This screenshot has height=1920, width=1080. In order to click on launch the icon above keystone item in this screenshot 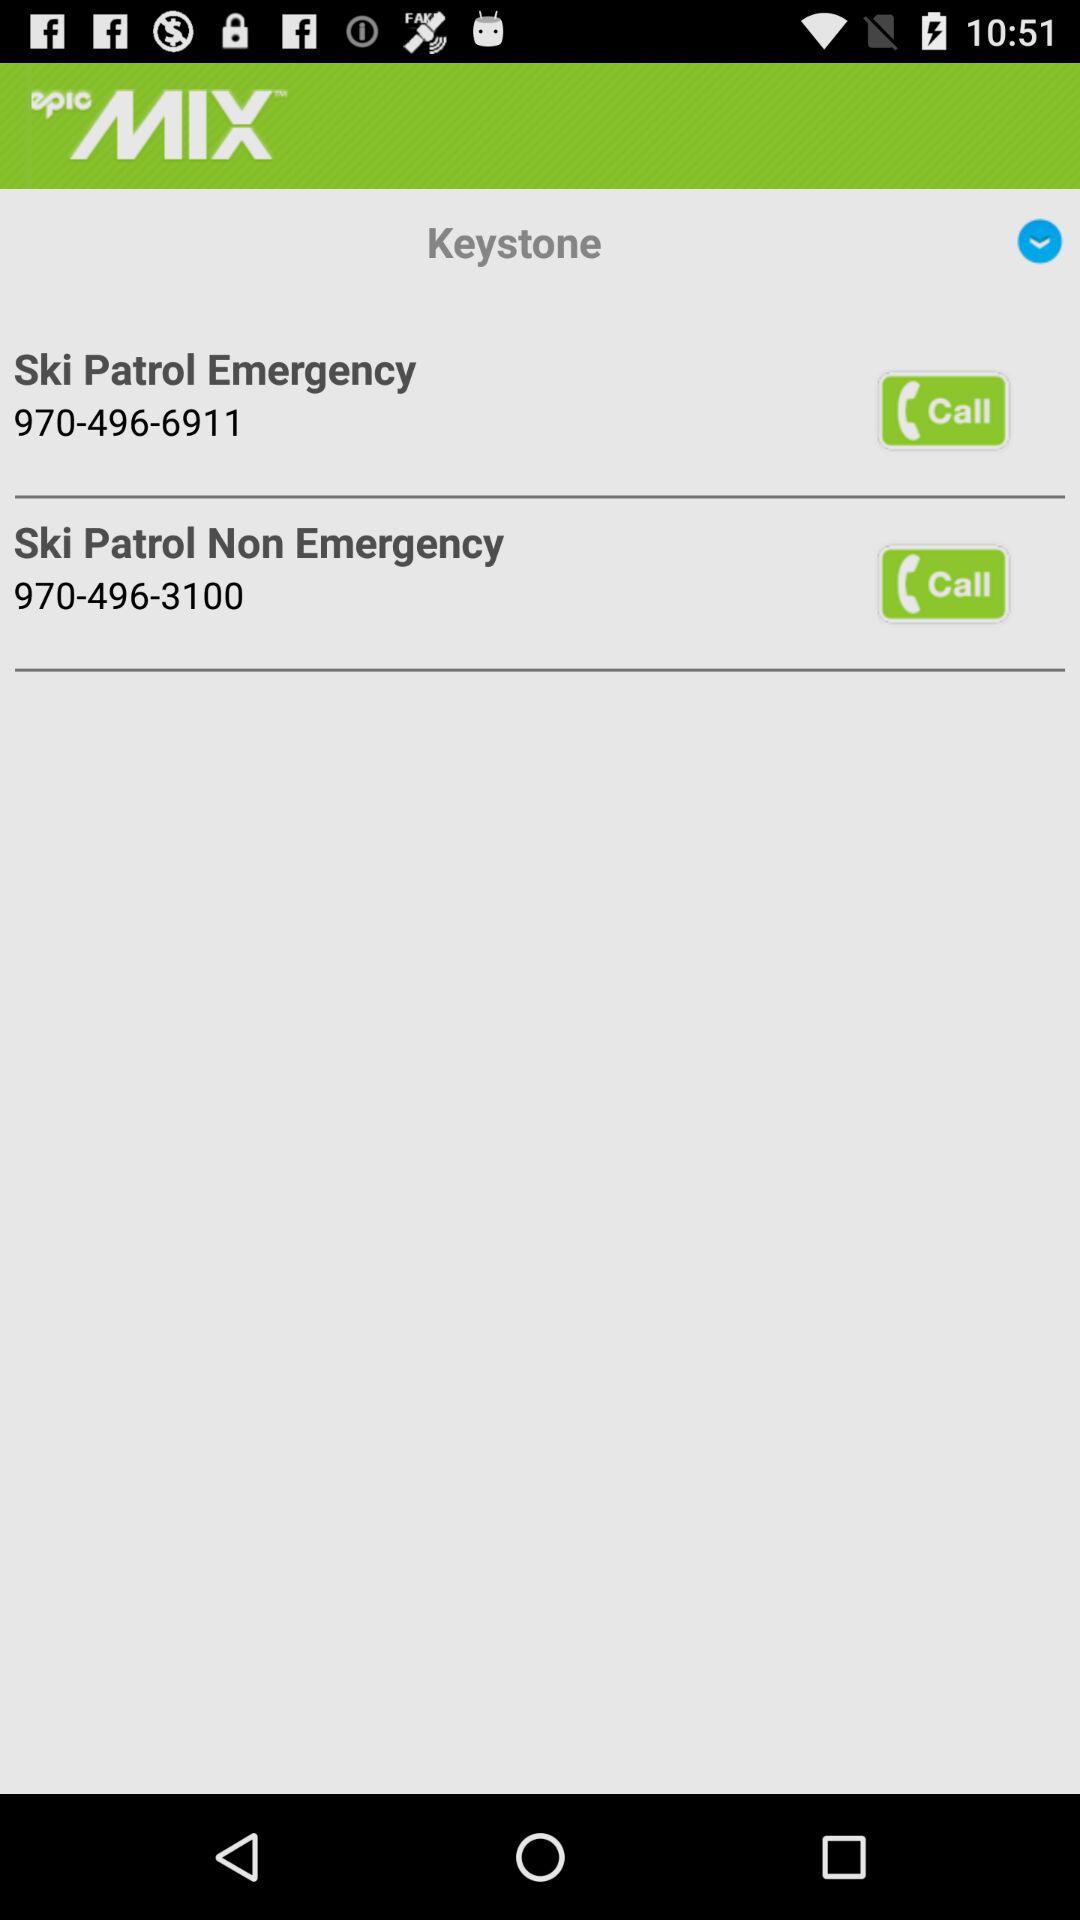, I will do `click(157, 126)`.